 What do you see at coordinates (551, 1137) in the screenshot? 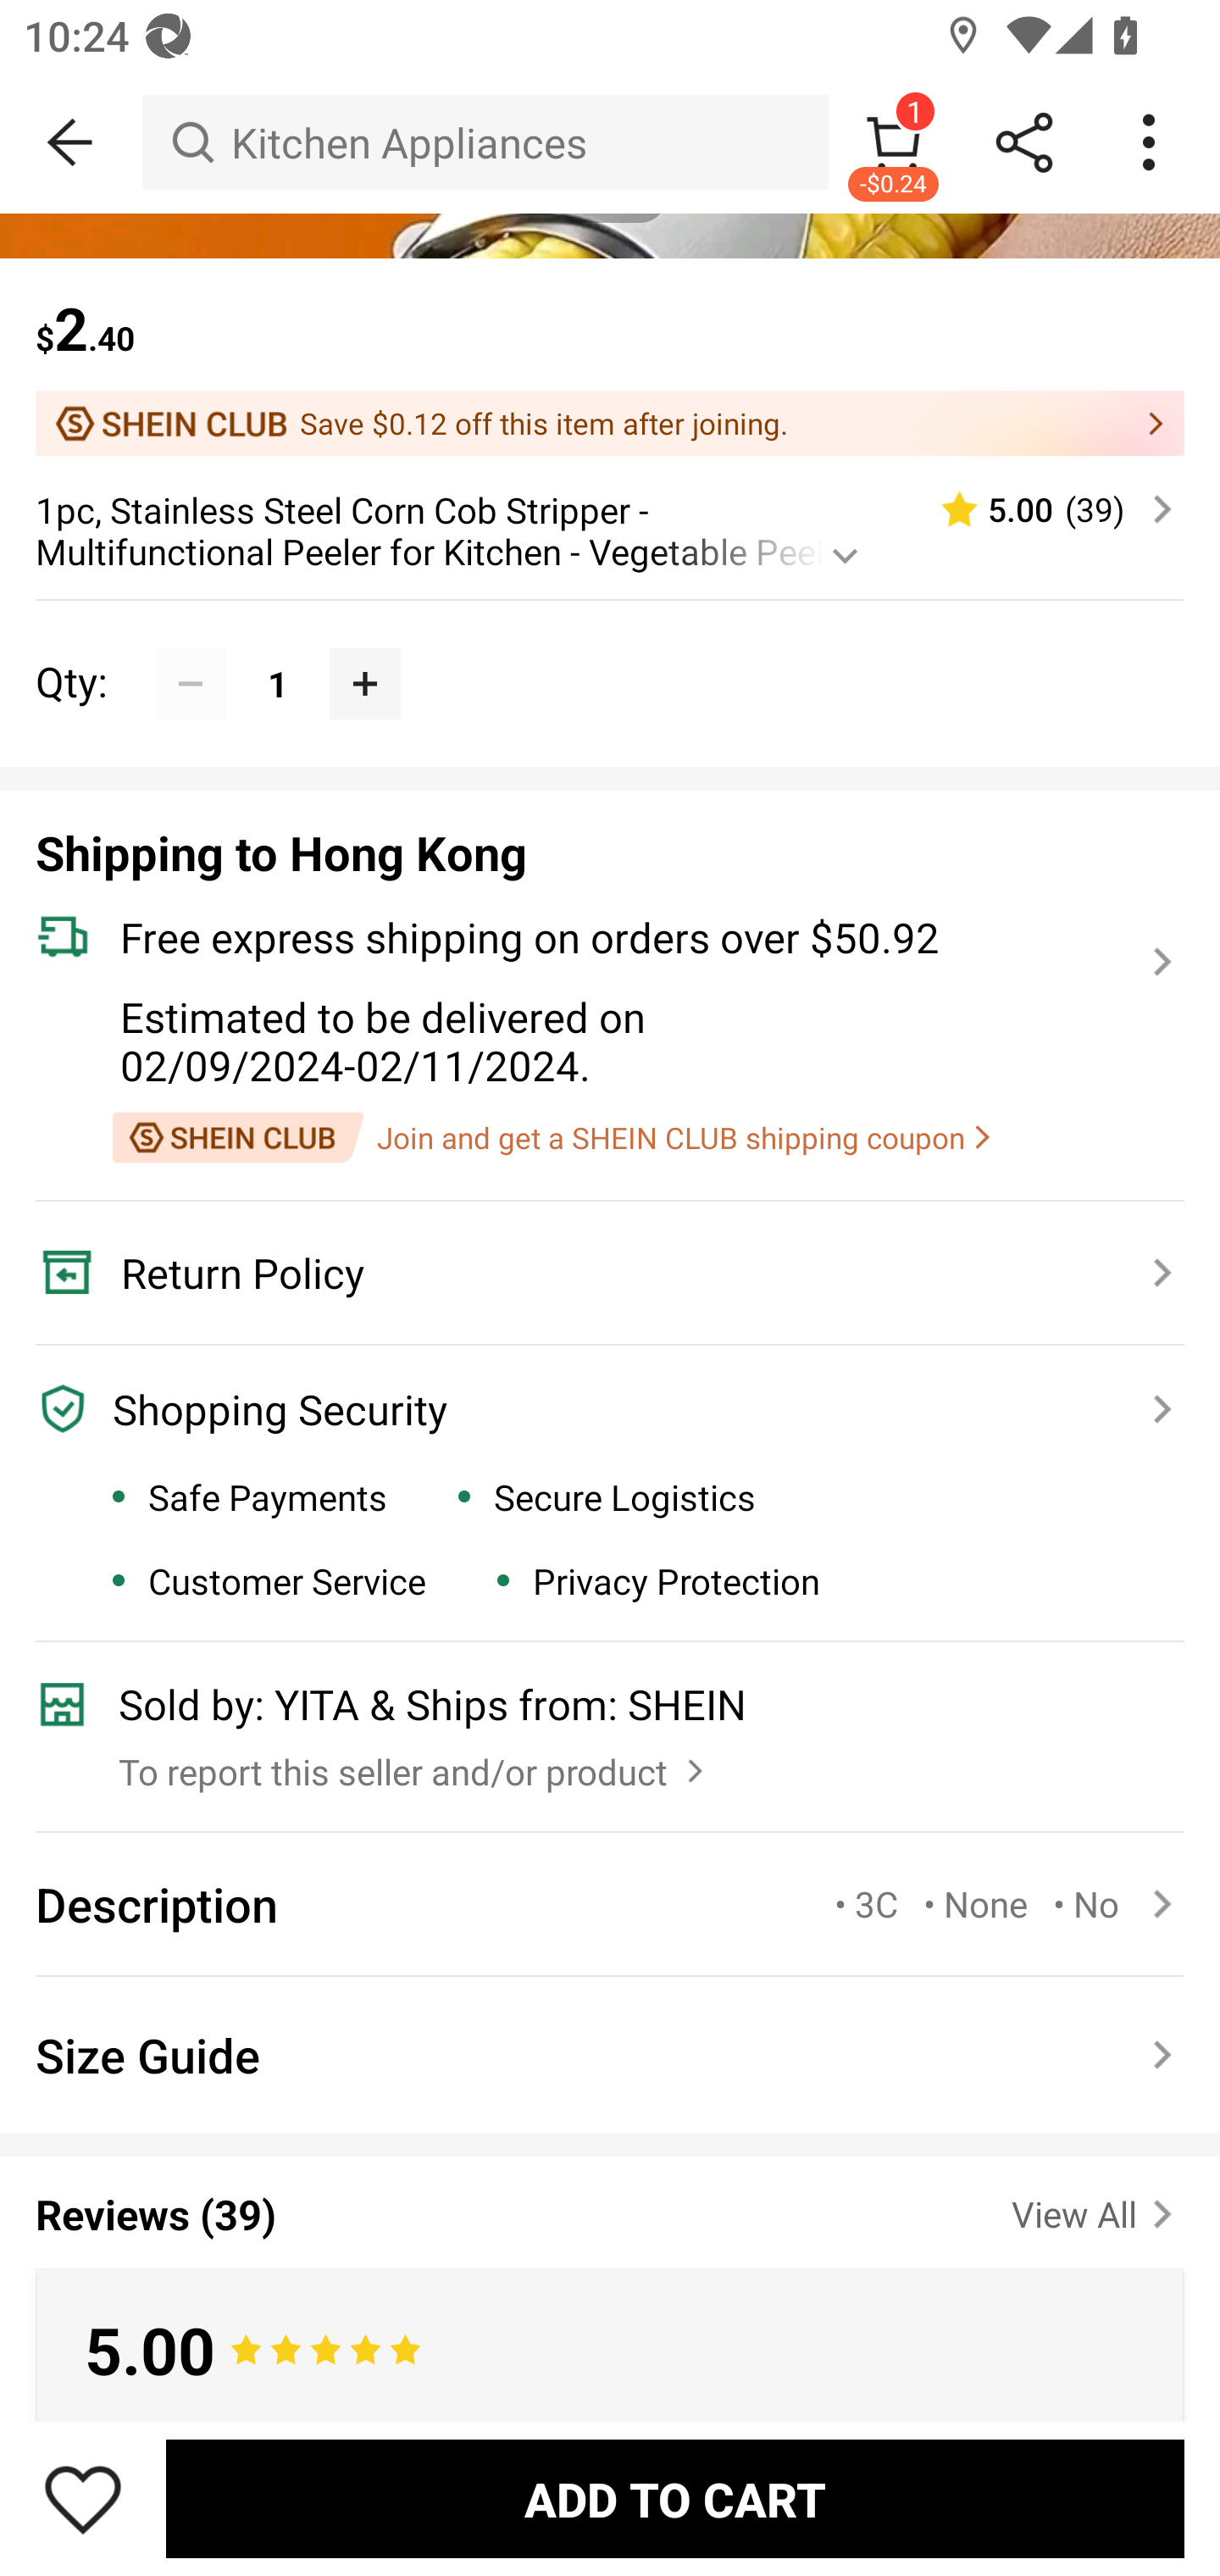
I see `Join and get a SHEIN CLUB shipping coupon` at bounding box center [551, 1137].